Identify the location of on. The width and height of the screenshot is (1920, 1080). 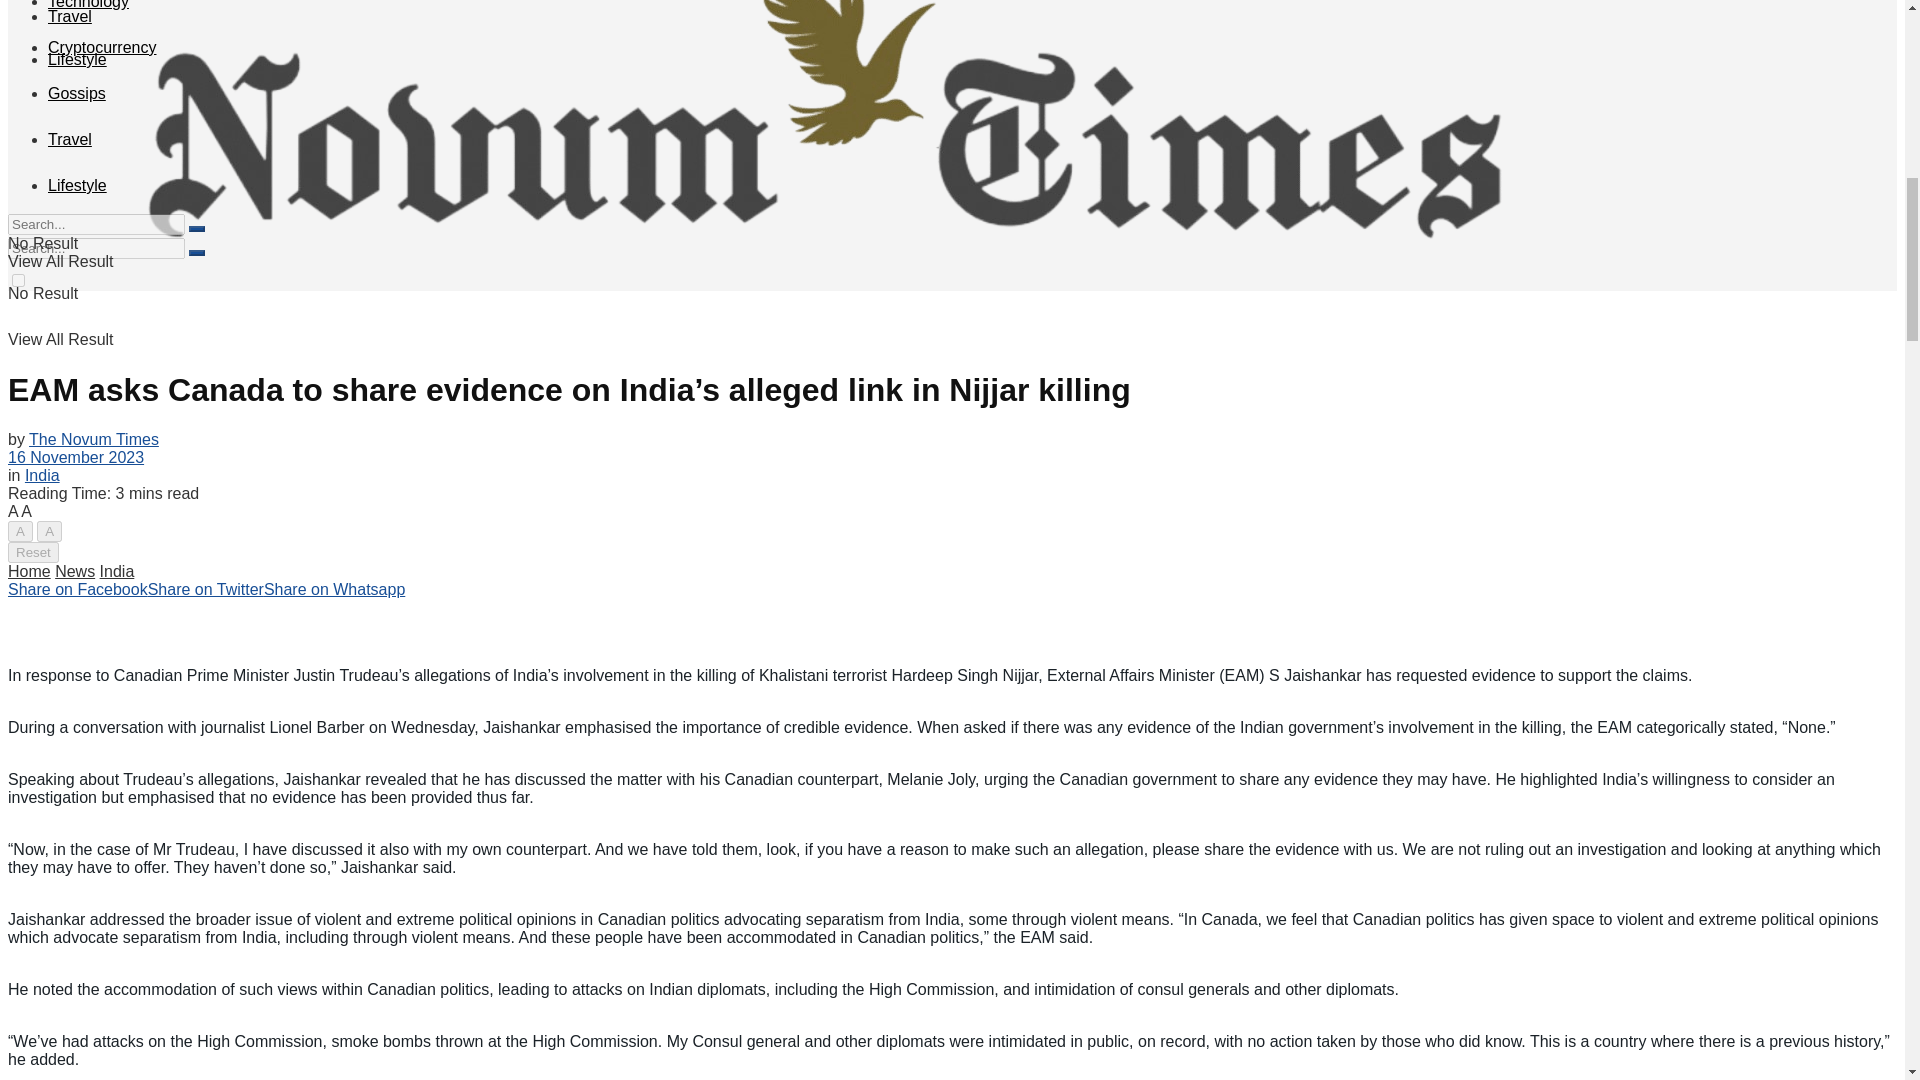
(18, 280).